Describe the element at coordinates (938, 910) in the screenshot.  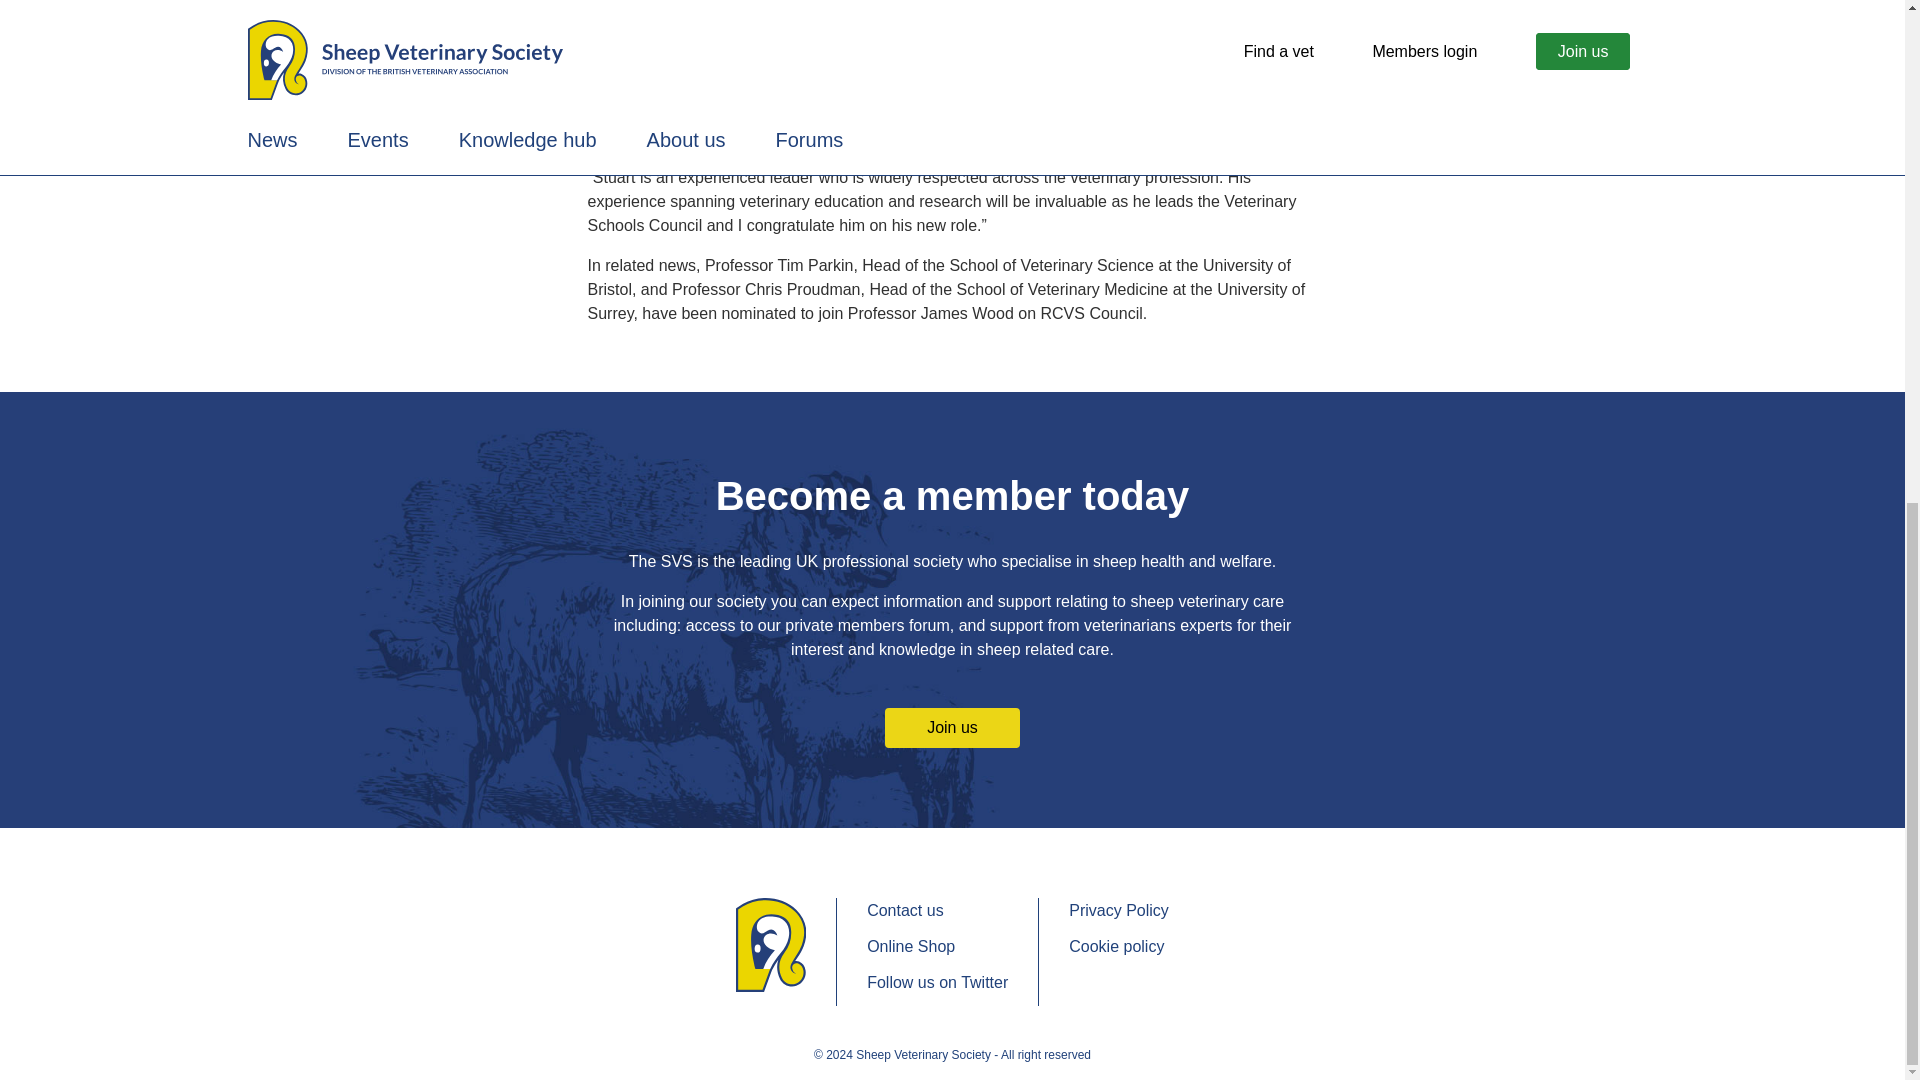
I see `Contact us` at that location.